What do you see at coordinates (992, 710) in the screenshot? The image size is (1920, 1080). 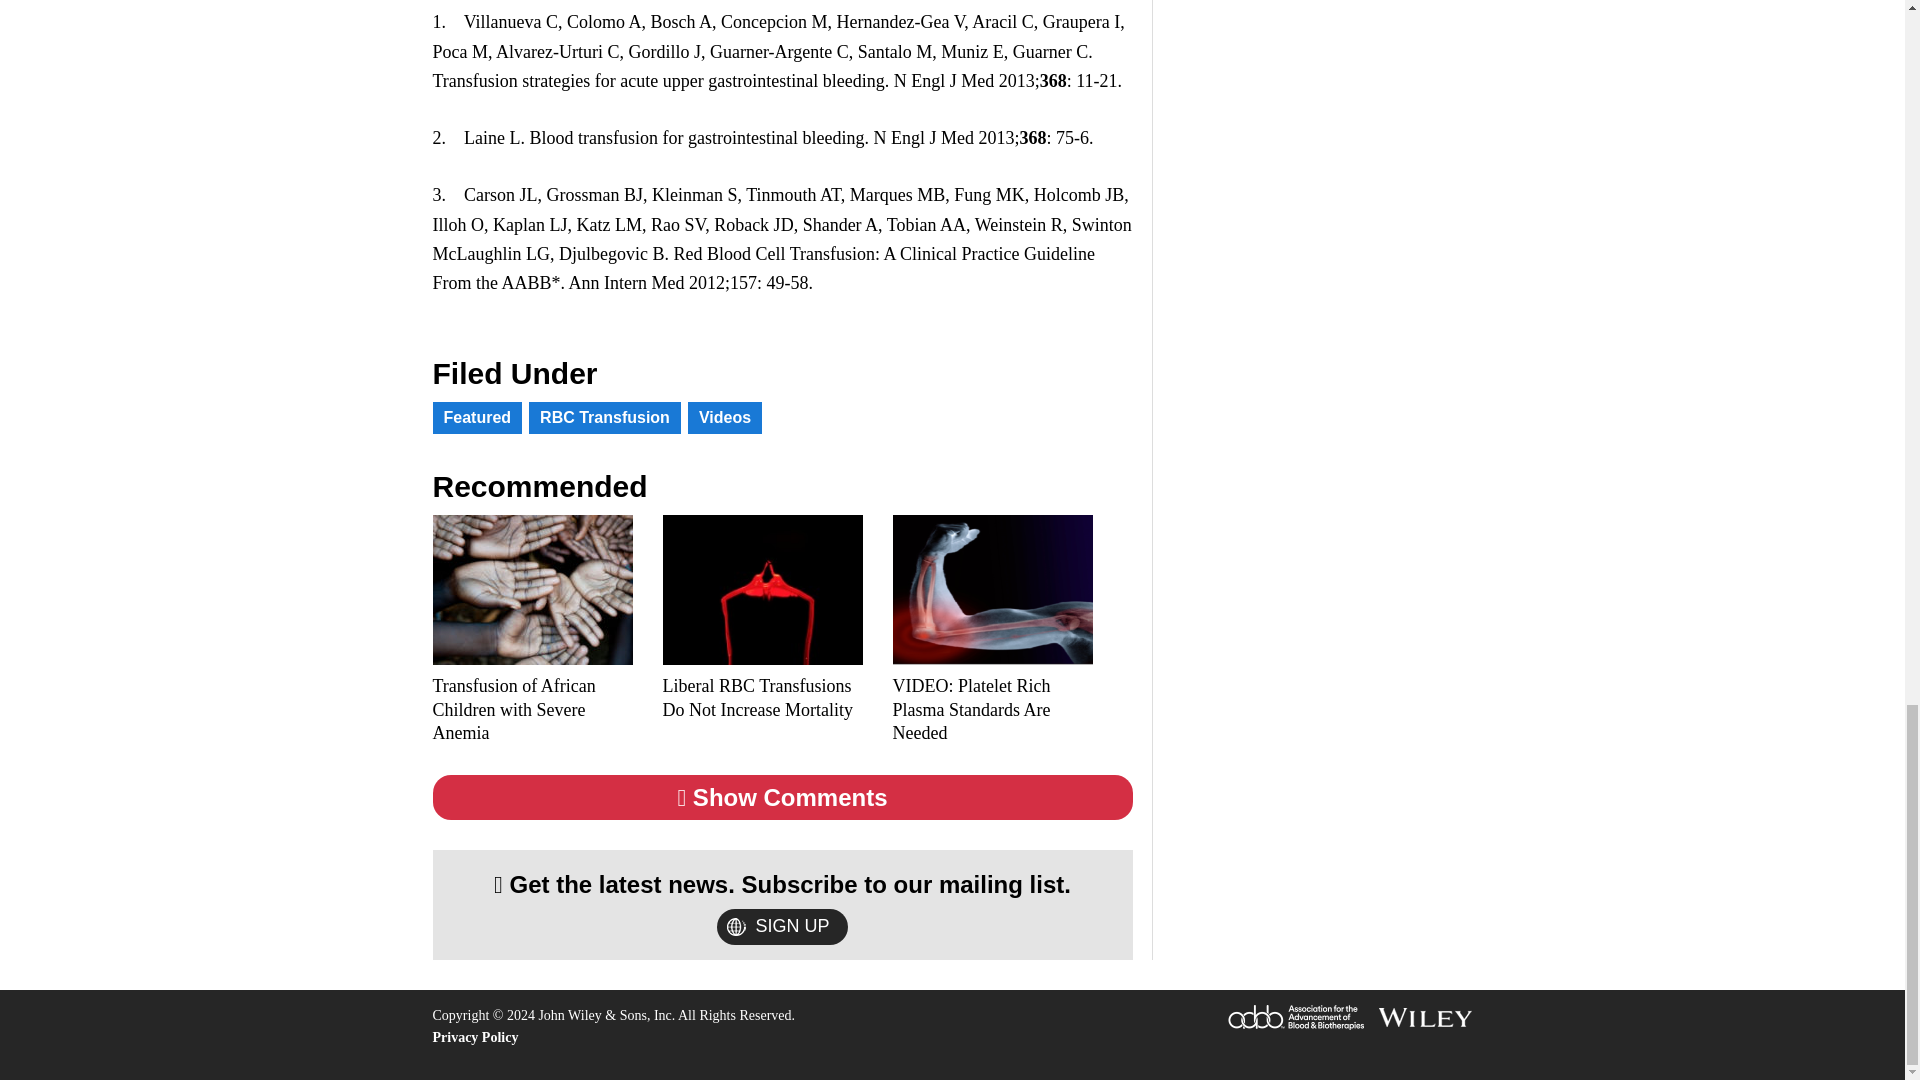 I see `VIDEO: Platelet Rich Plasma Standards Are Needed` at bounding box center [992, 710].